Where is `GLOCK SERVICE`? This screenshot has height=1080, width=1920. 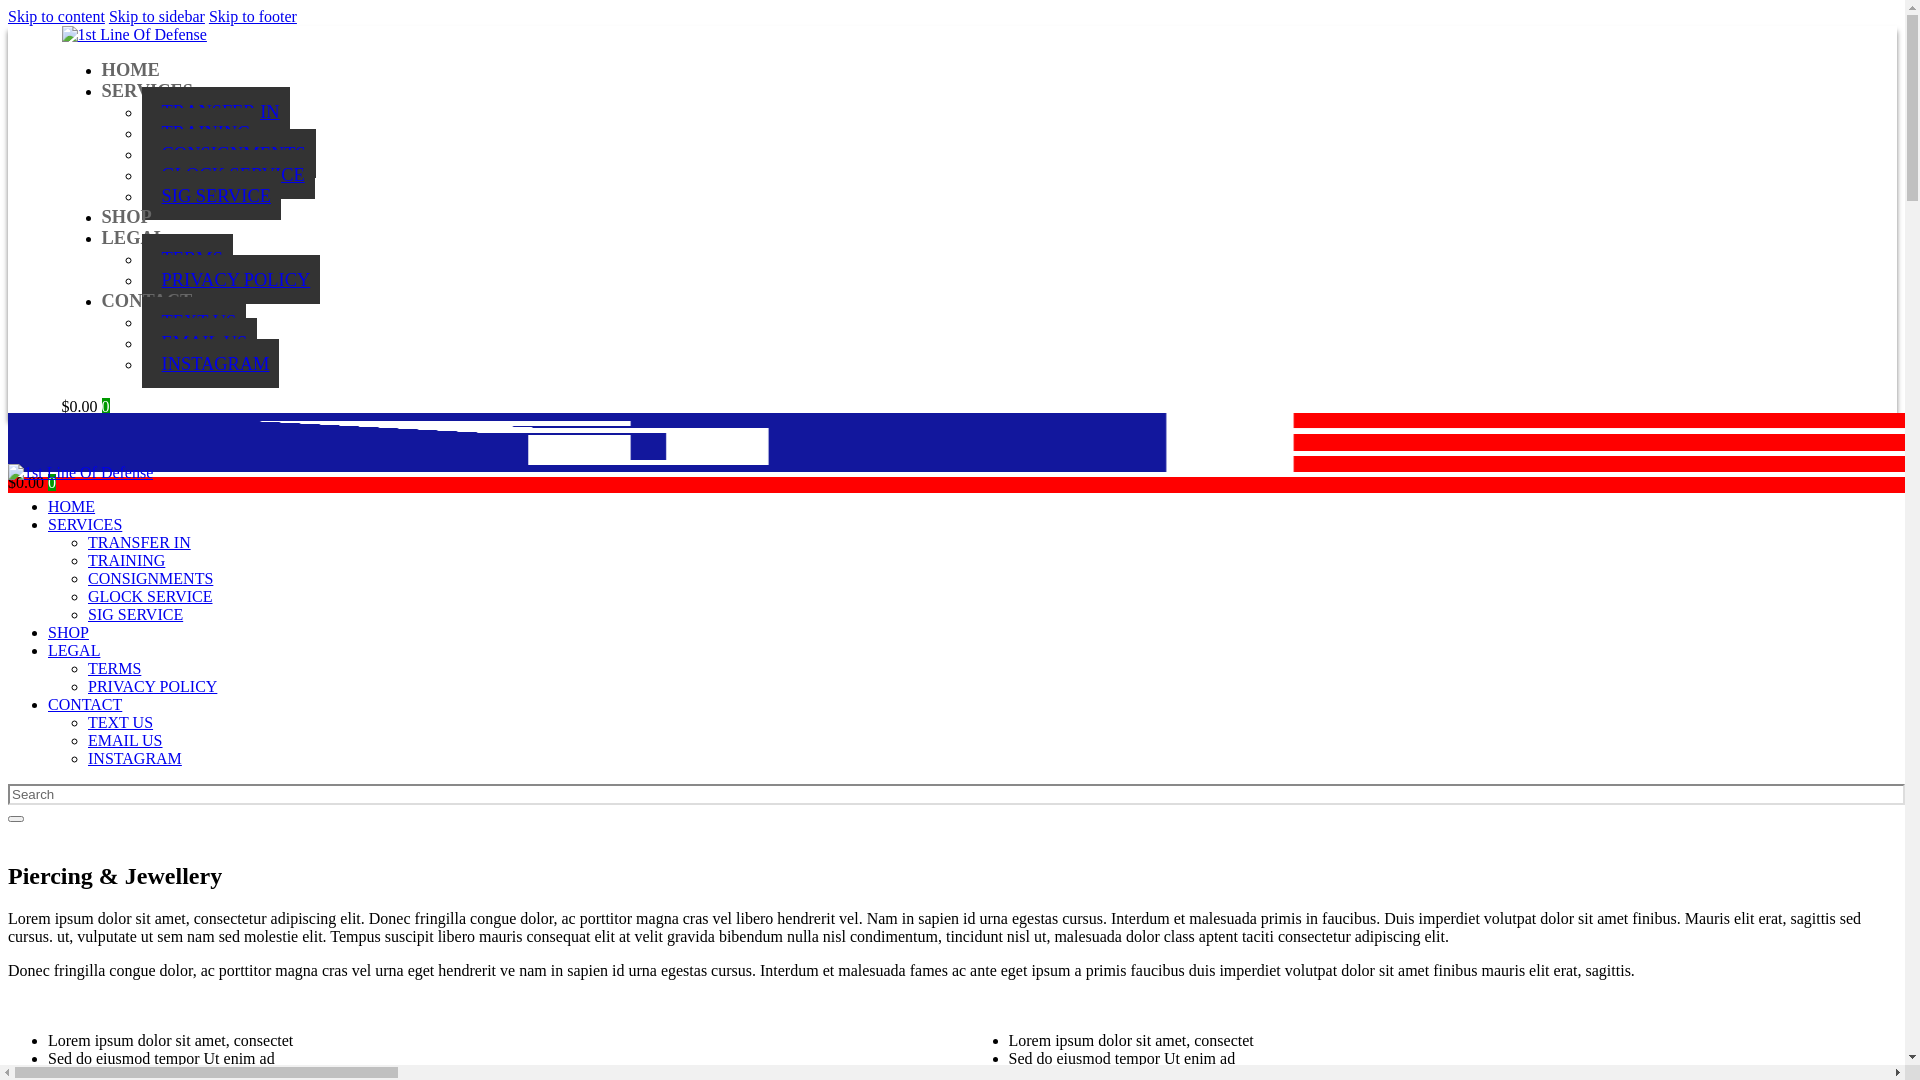 GLOCK SERVICE is located at coordinates (150, 596).